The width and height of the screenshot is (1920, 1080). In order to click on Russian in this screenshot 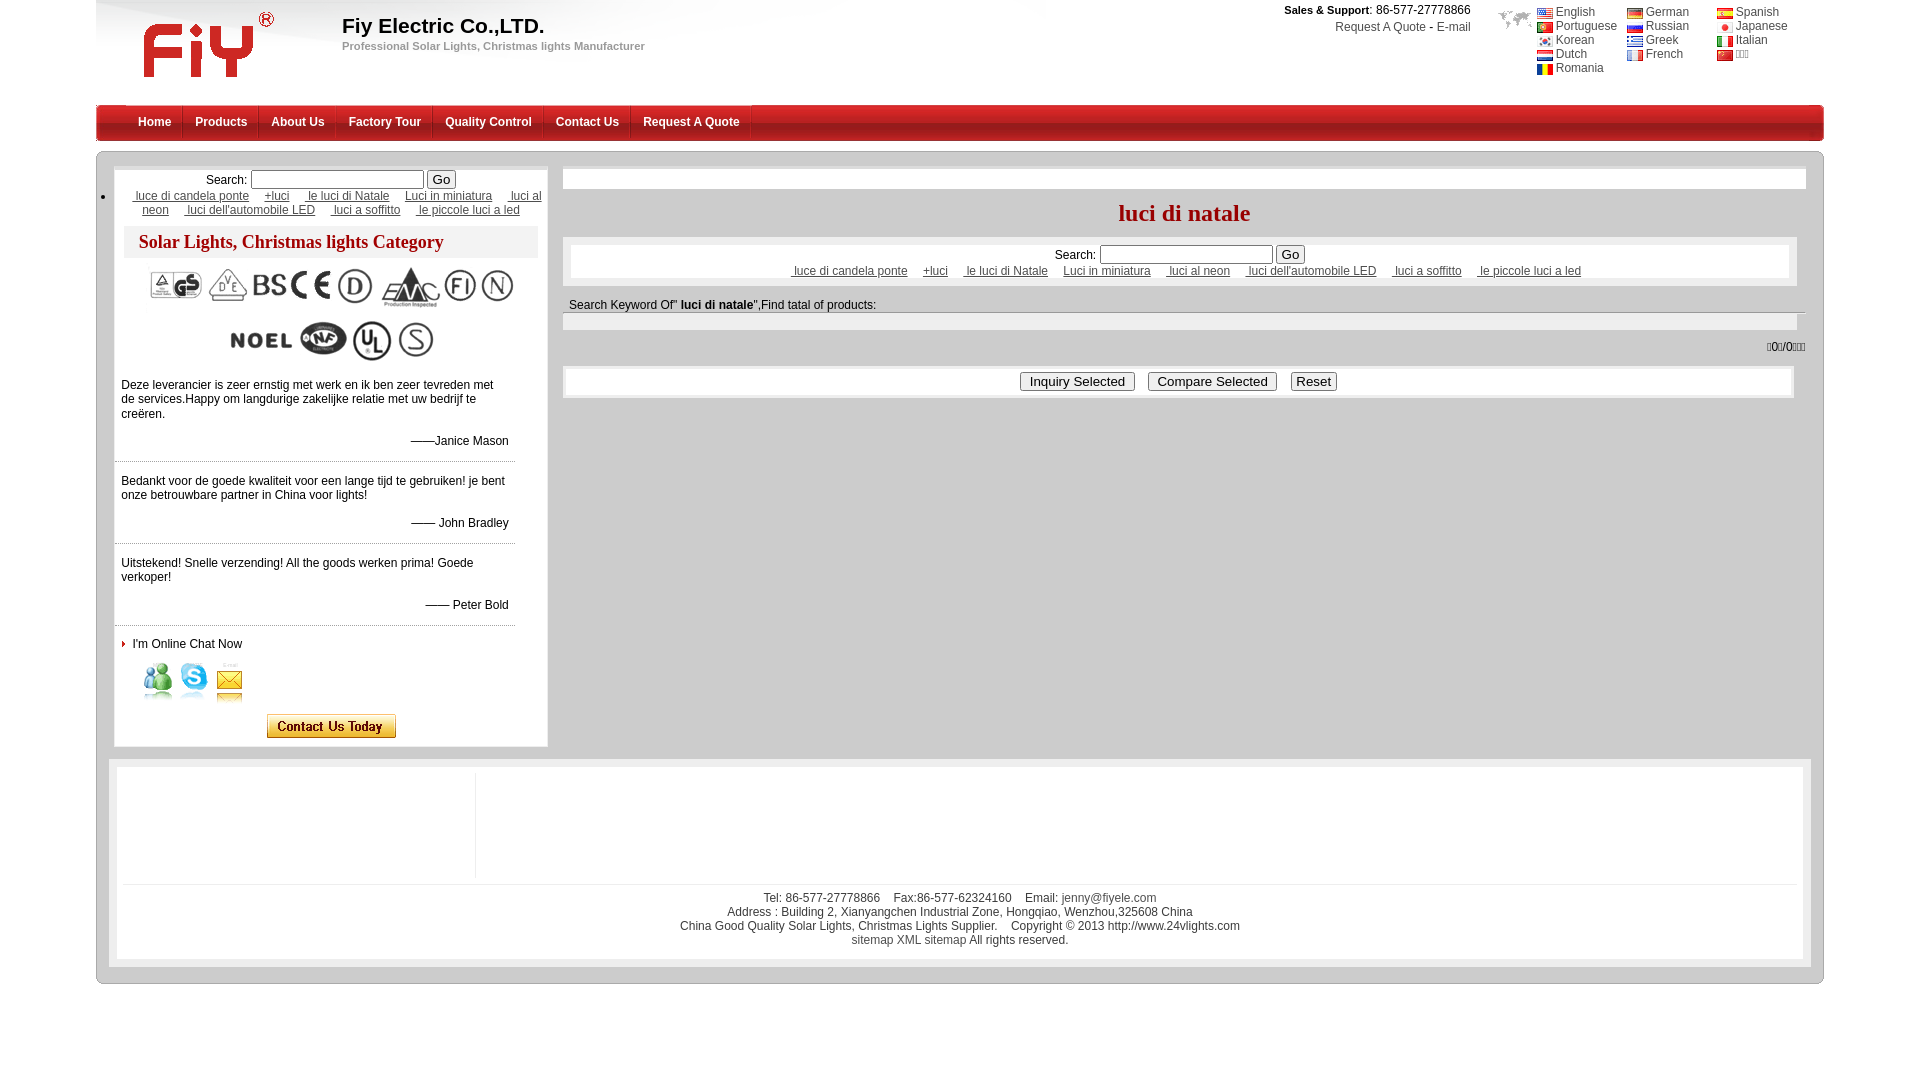, I will do `click(1658, 26)`.